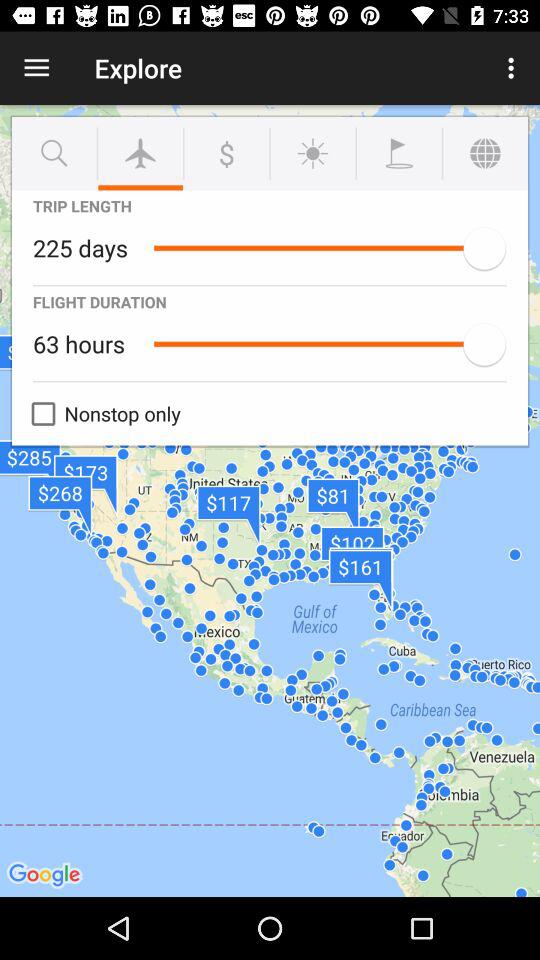 Image resolution: width=540 pixels, height=960 pixels. Describe the element at coordinates (514, 68) in the screenshot. I see `select icon to the right of explore item` at that location.